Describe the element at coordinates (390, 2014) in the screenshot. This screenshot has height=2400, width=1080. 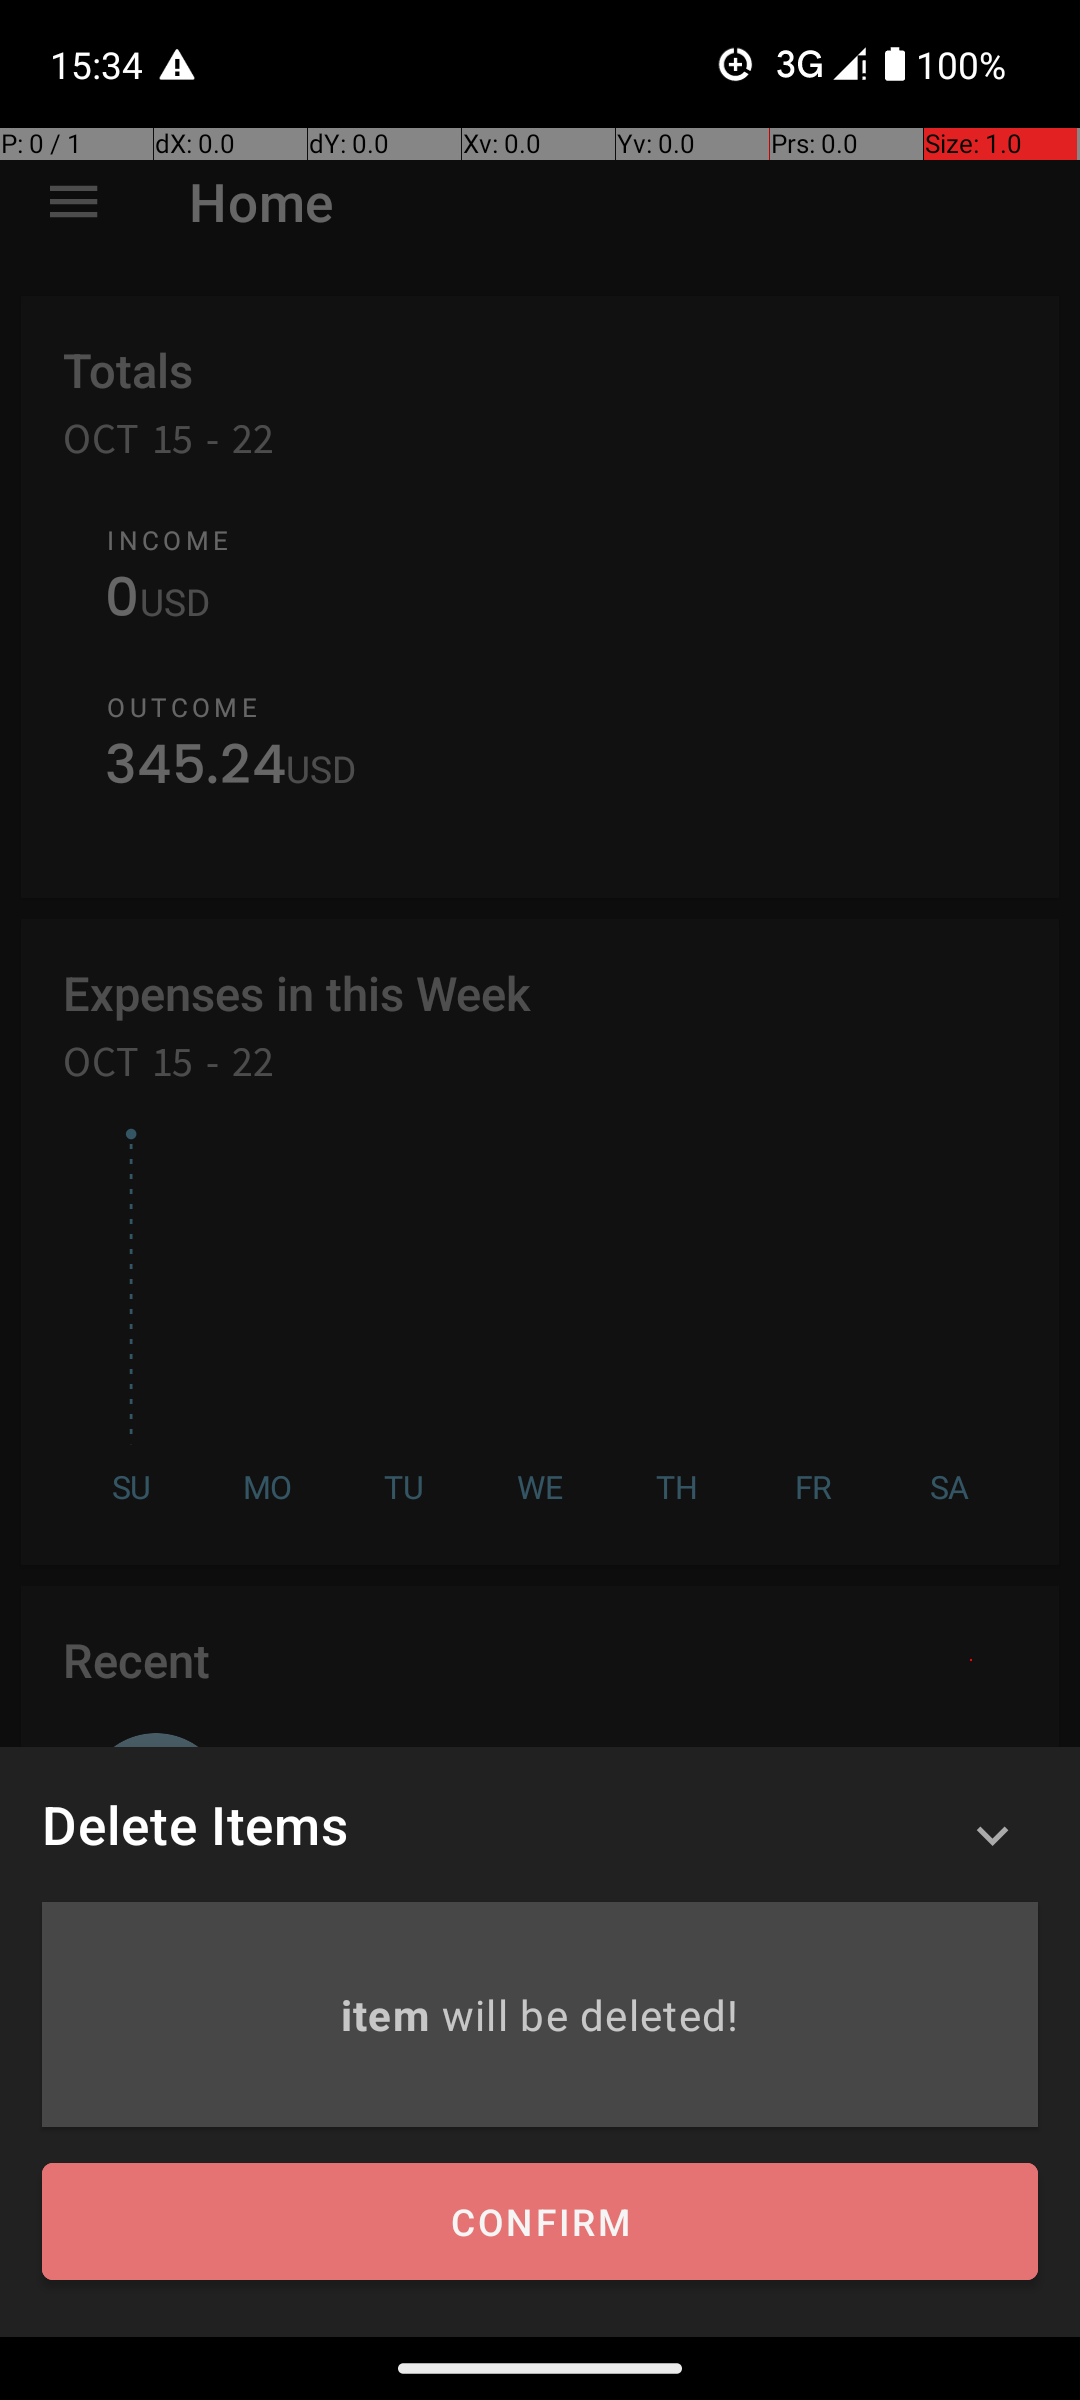
I see `item ` at that location.